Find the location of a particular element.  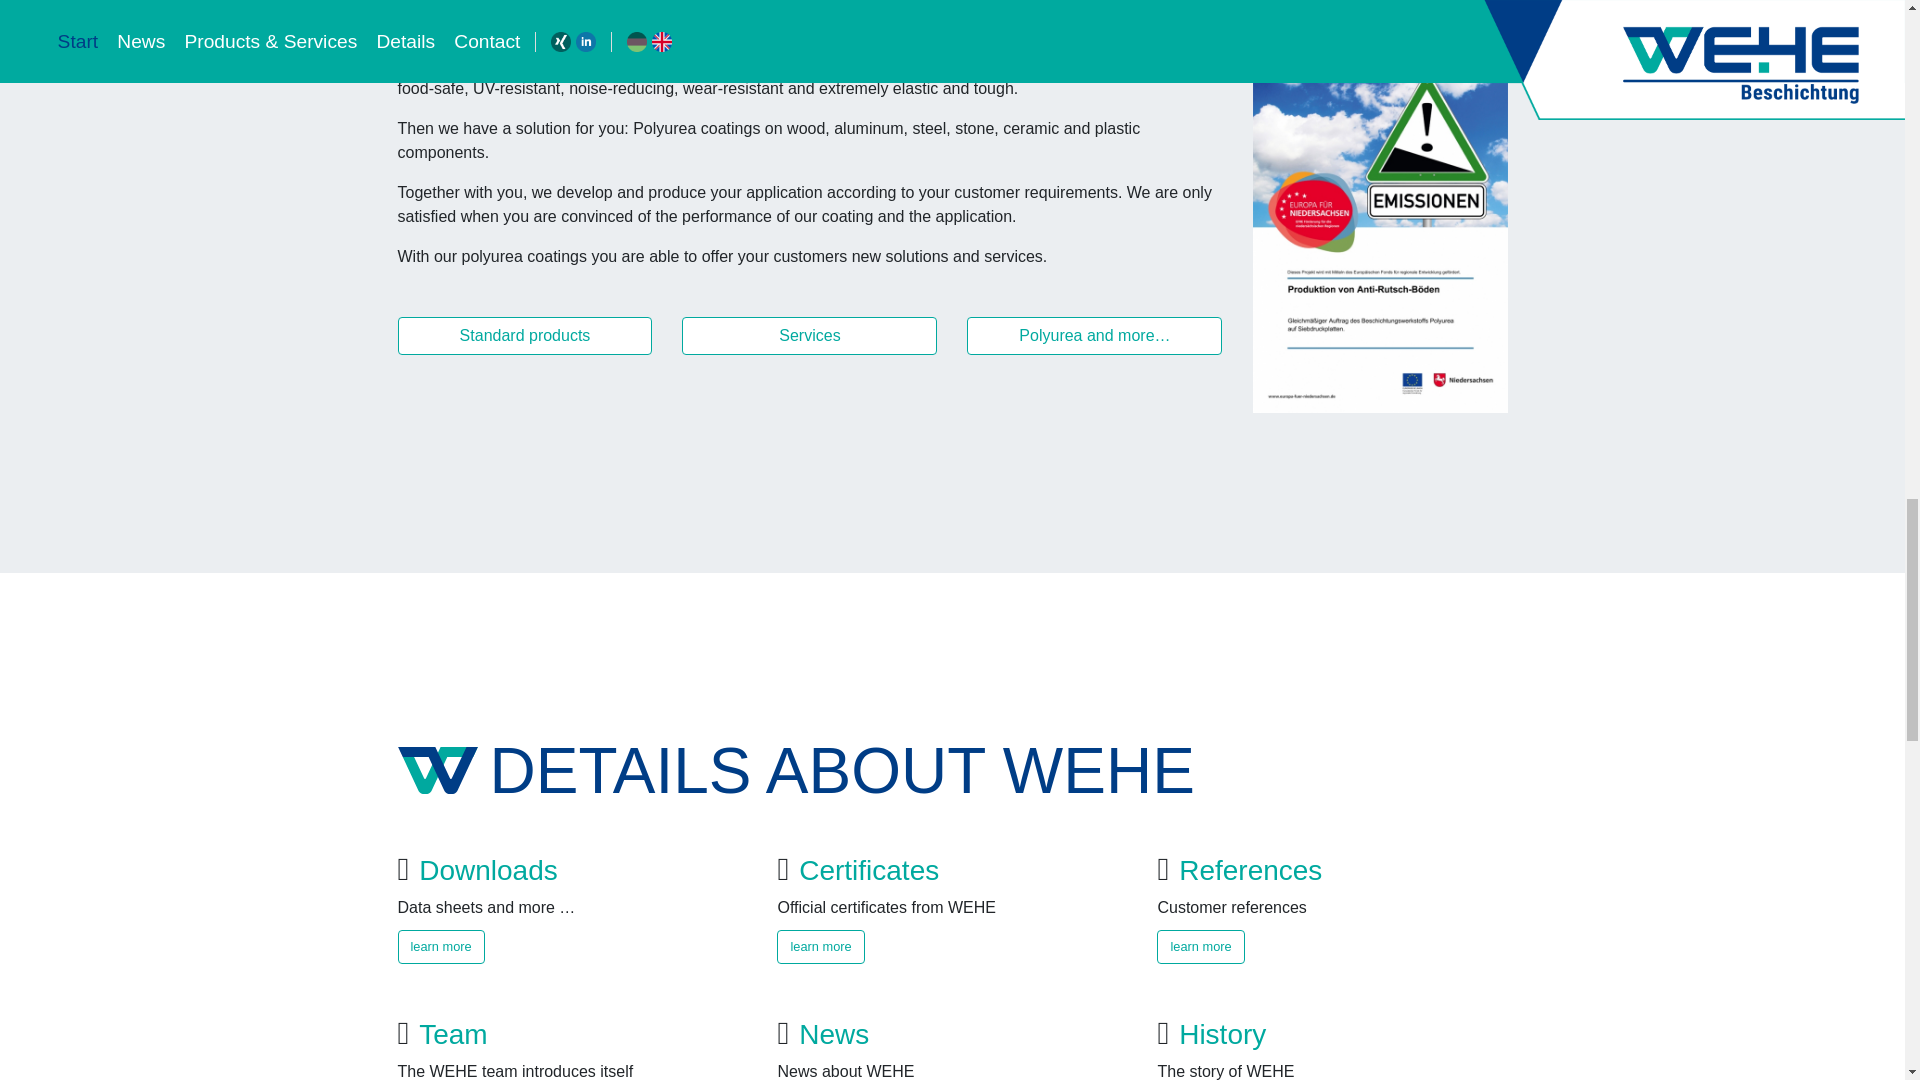

Team is located at coordinates (452, 1034).